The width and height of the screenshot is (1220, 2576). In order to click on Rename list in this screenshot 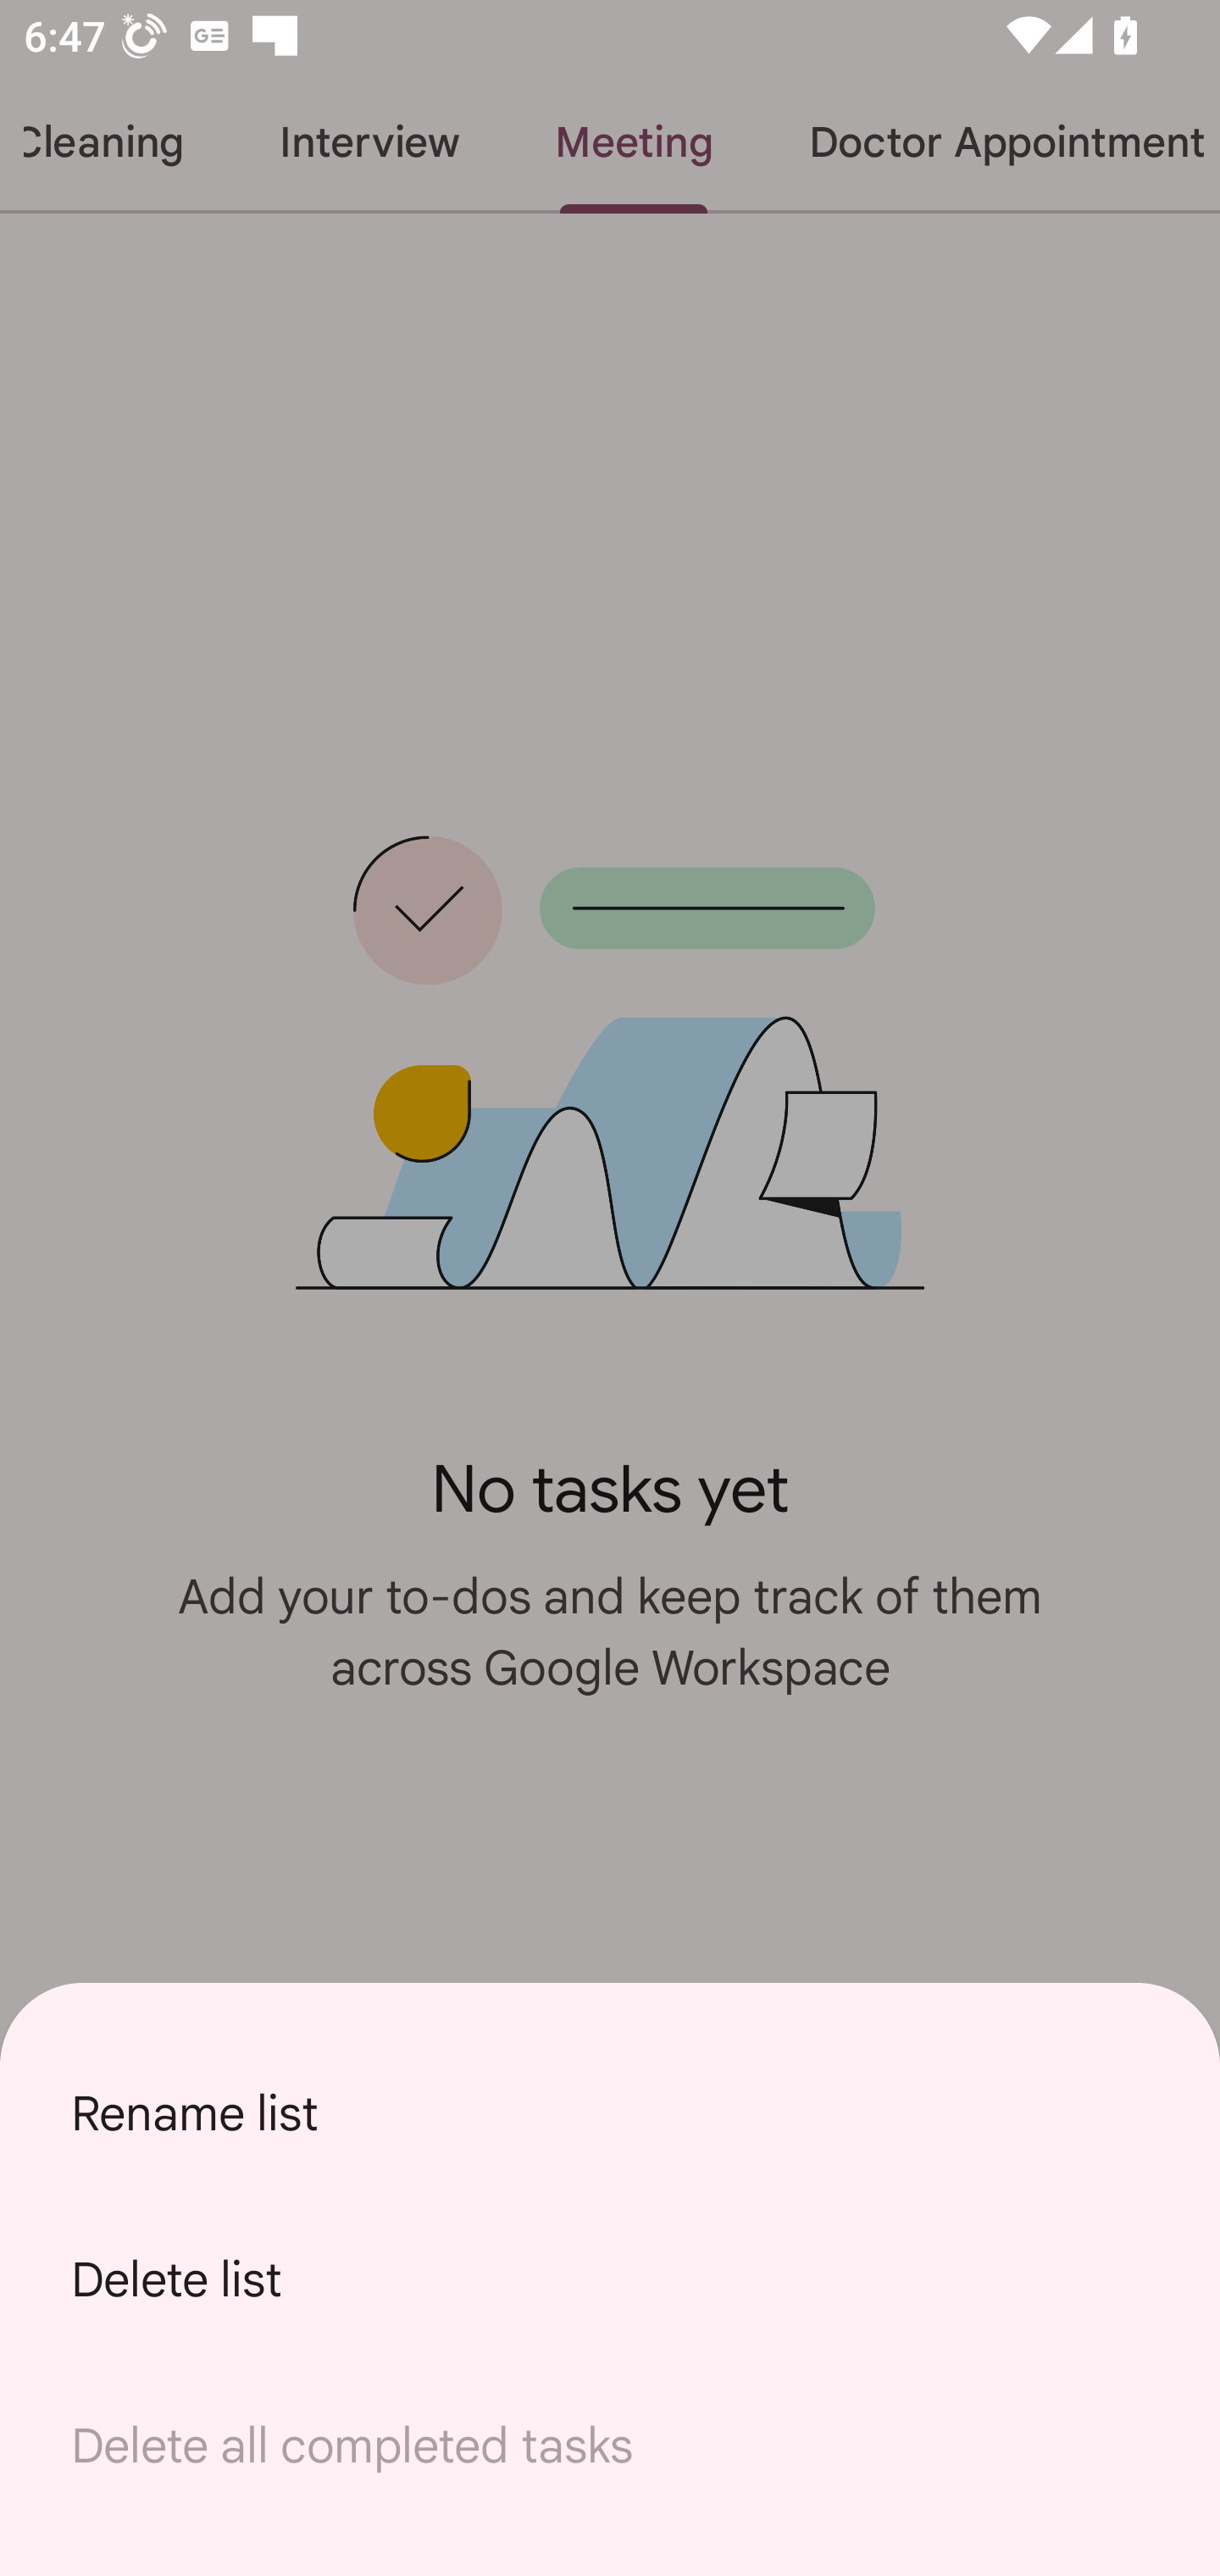, I will do `click(610, 2113)`.